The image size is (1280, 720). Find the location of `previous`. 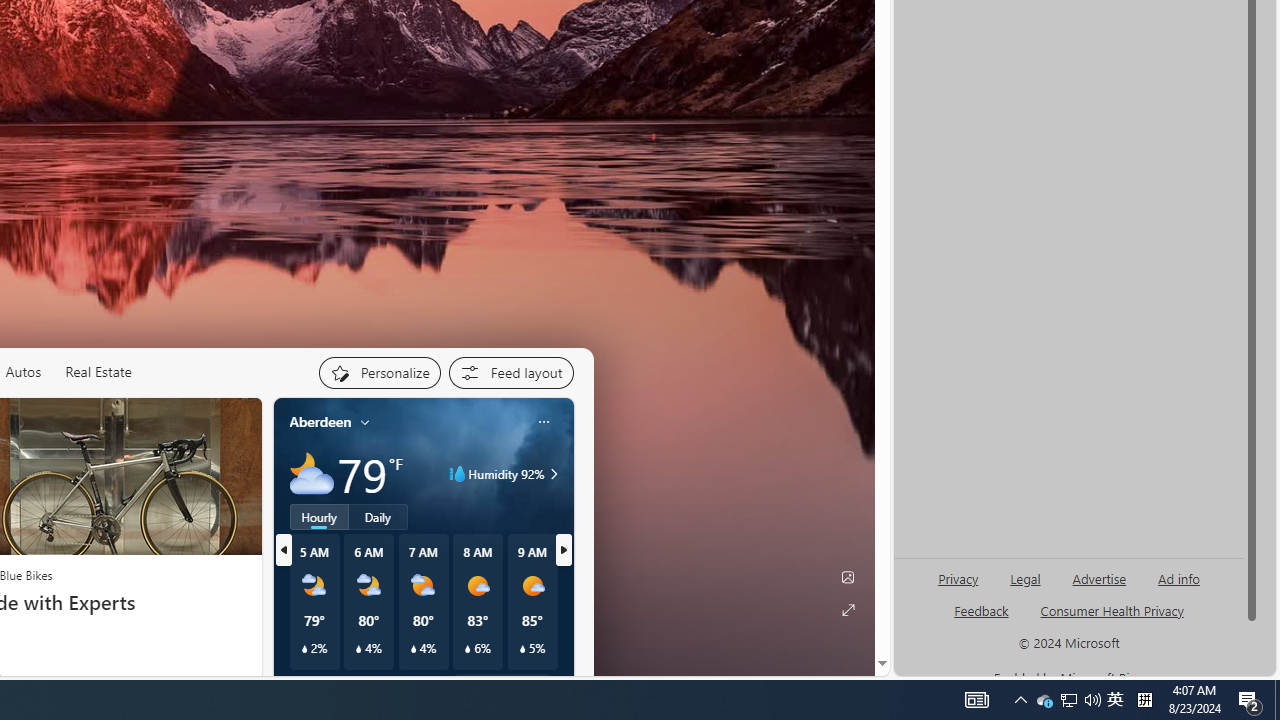

previous is located at coordinates (283, 550).